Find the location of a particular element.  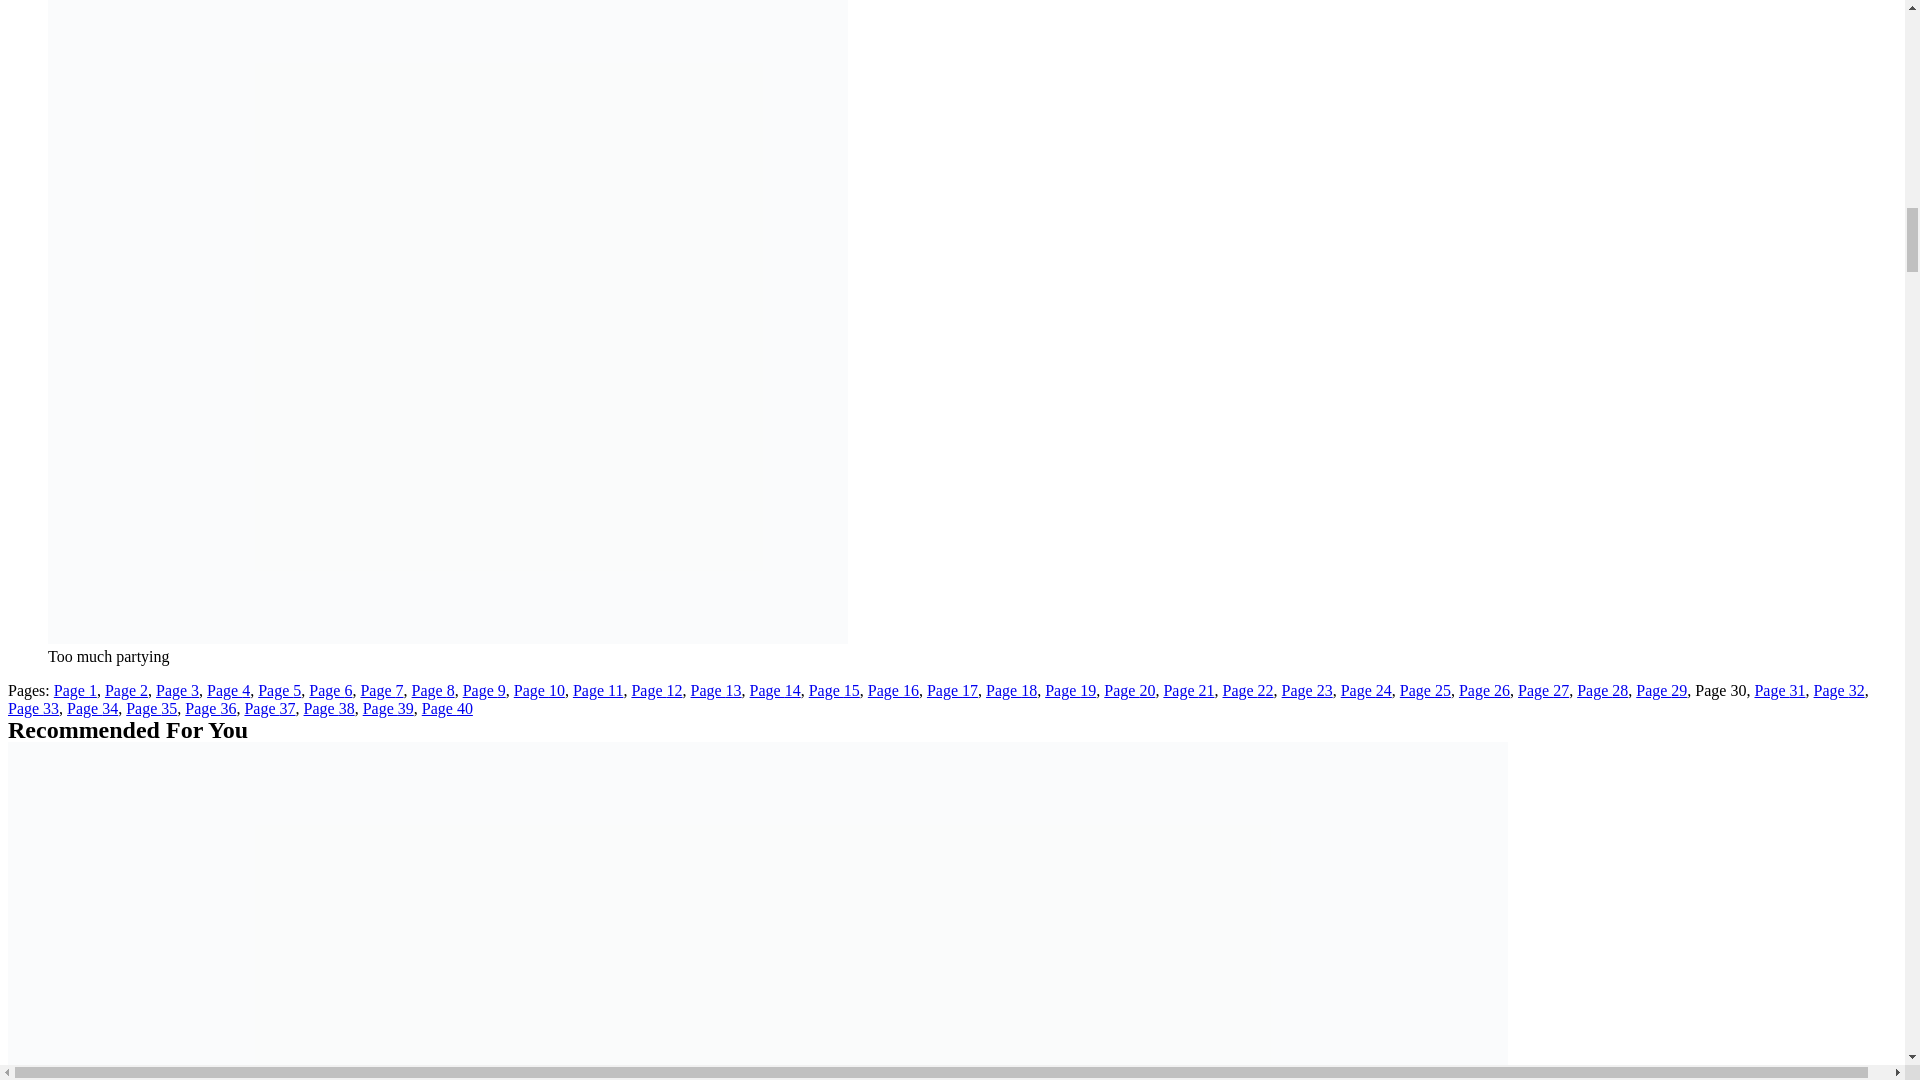

Page 22 is located at coordinates (1246, 690).